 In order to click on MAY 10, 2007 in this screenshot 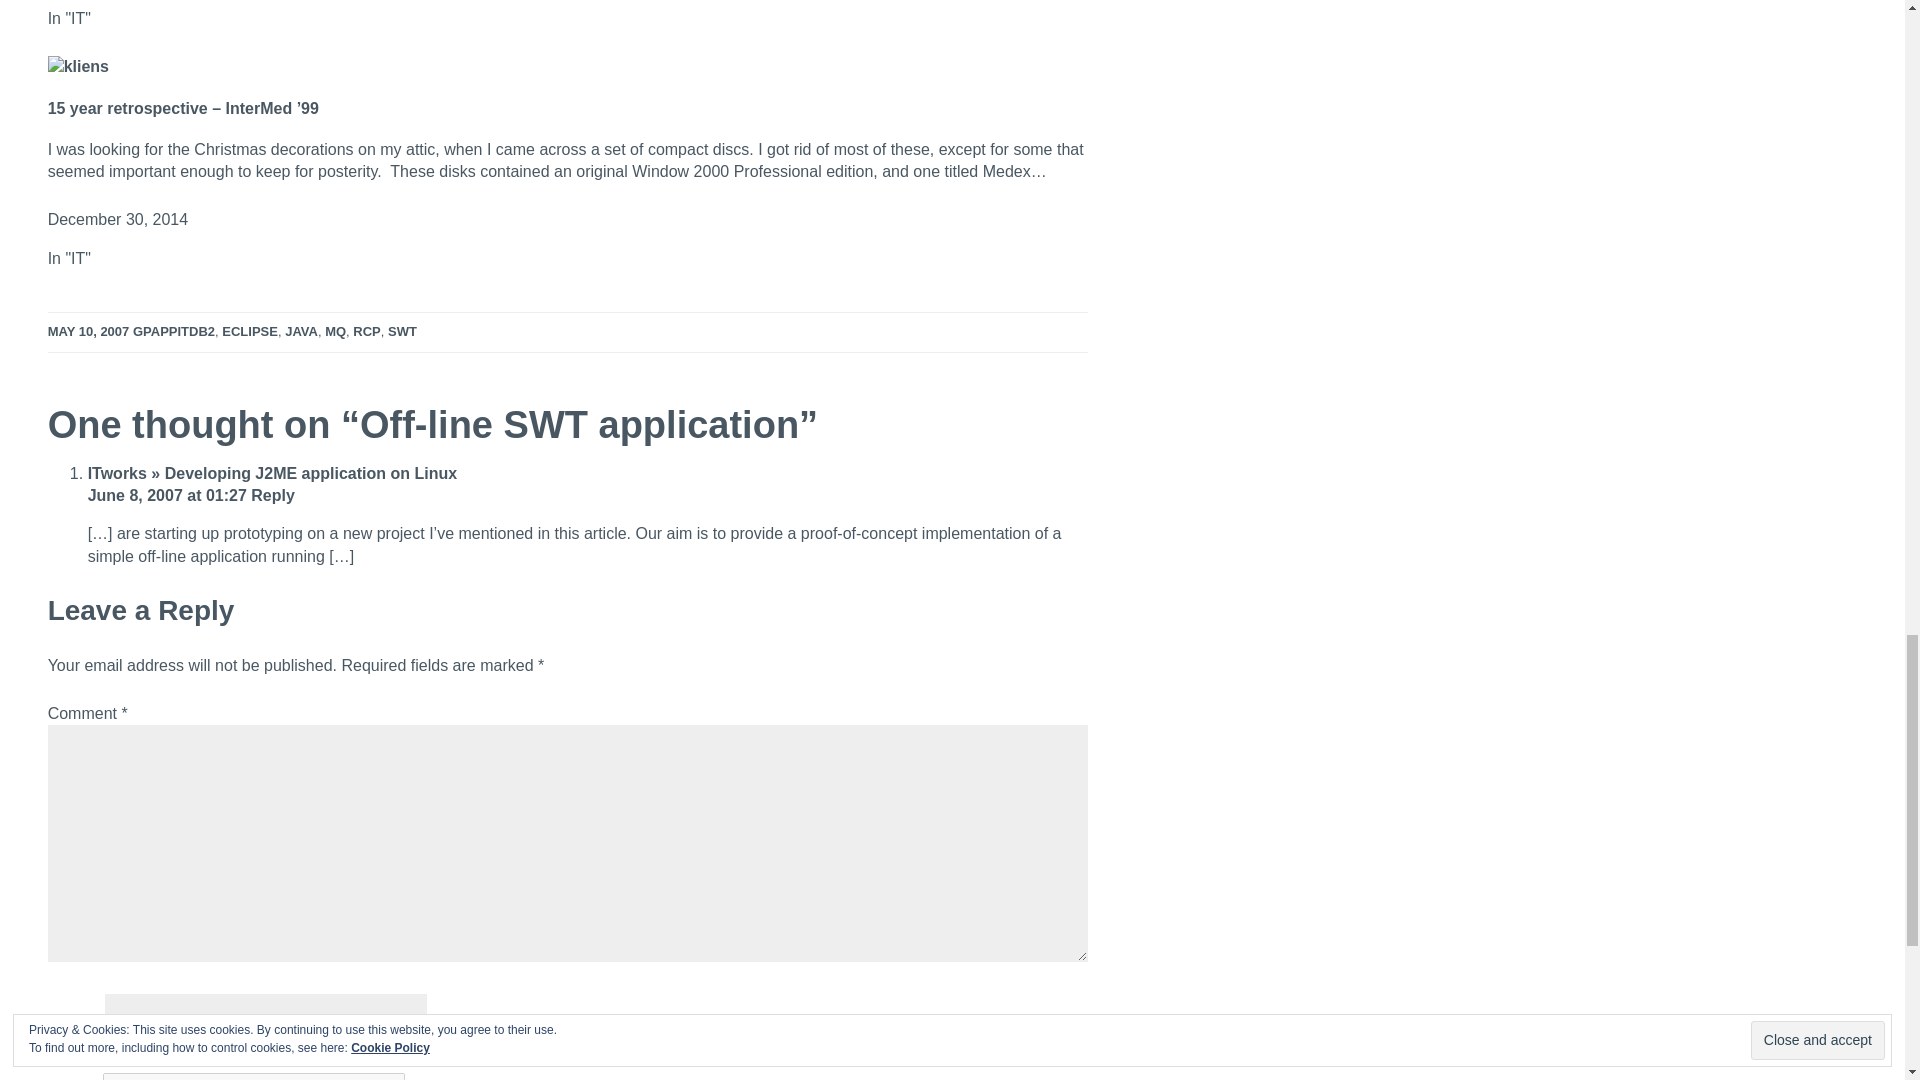, I will do `click(89, 332)`.